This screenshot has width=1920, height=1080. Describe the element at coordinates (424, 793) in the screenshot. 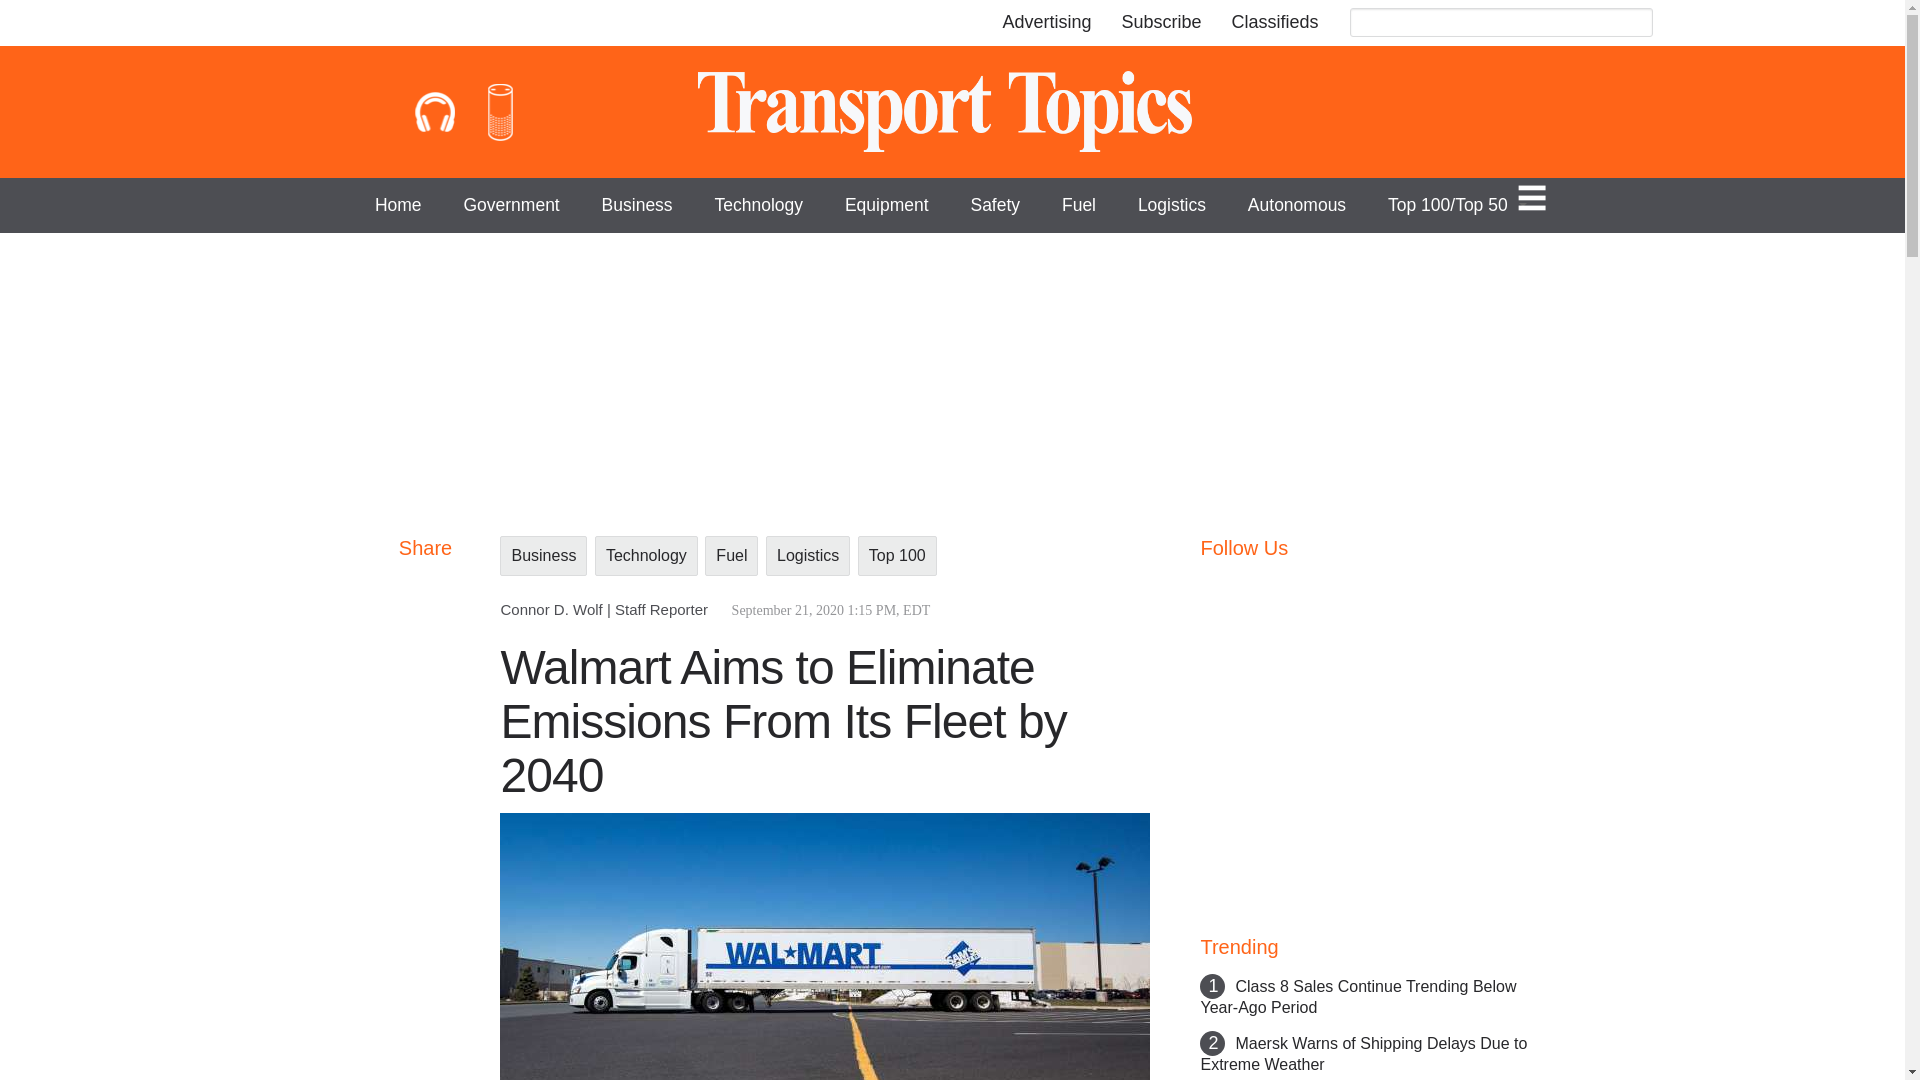

I see `Print` at that location.